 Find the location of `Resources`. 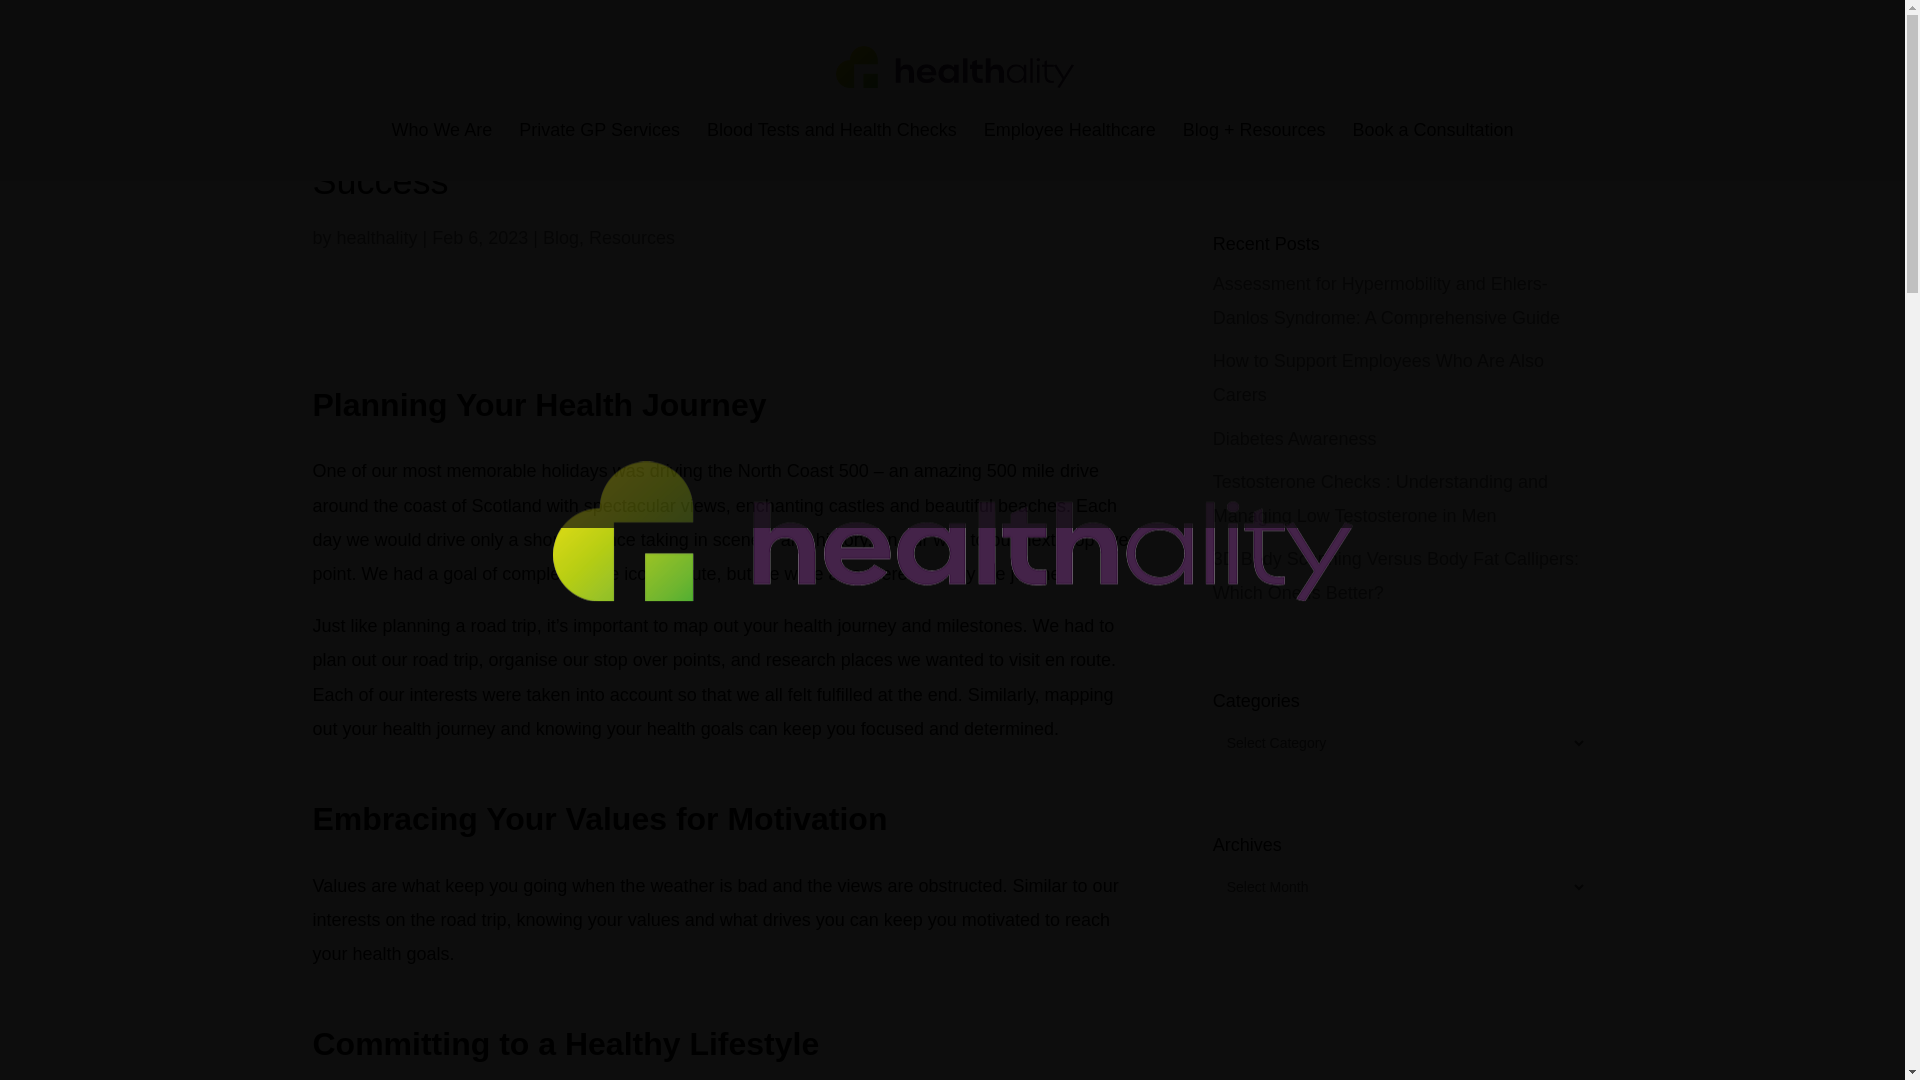

Resources is located at coordinates (632, 238).